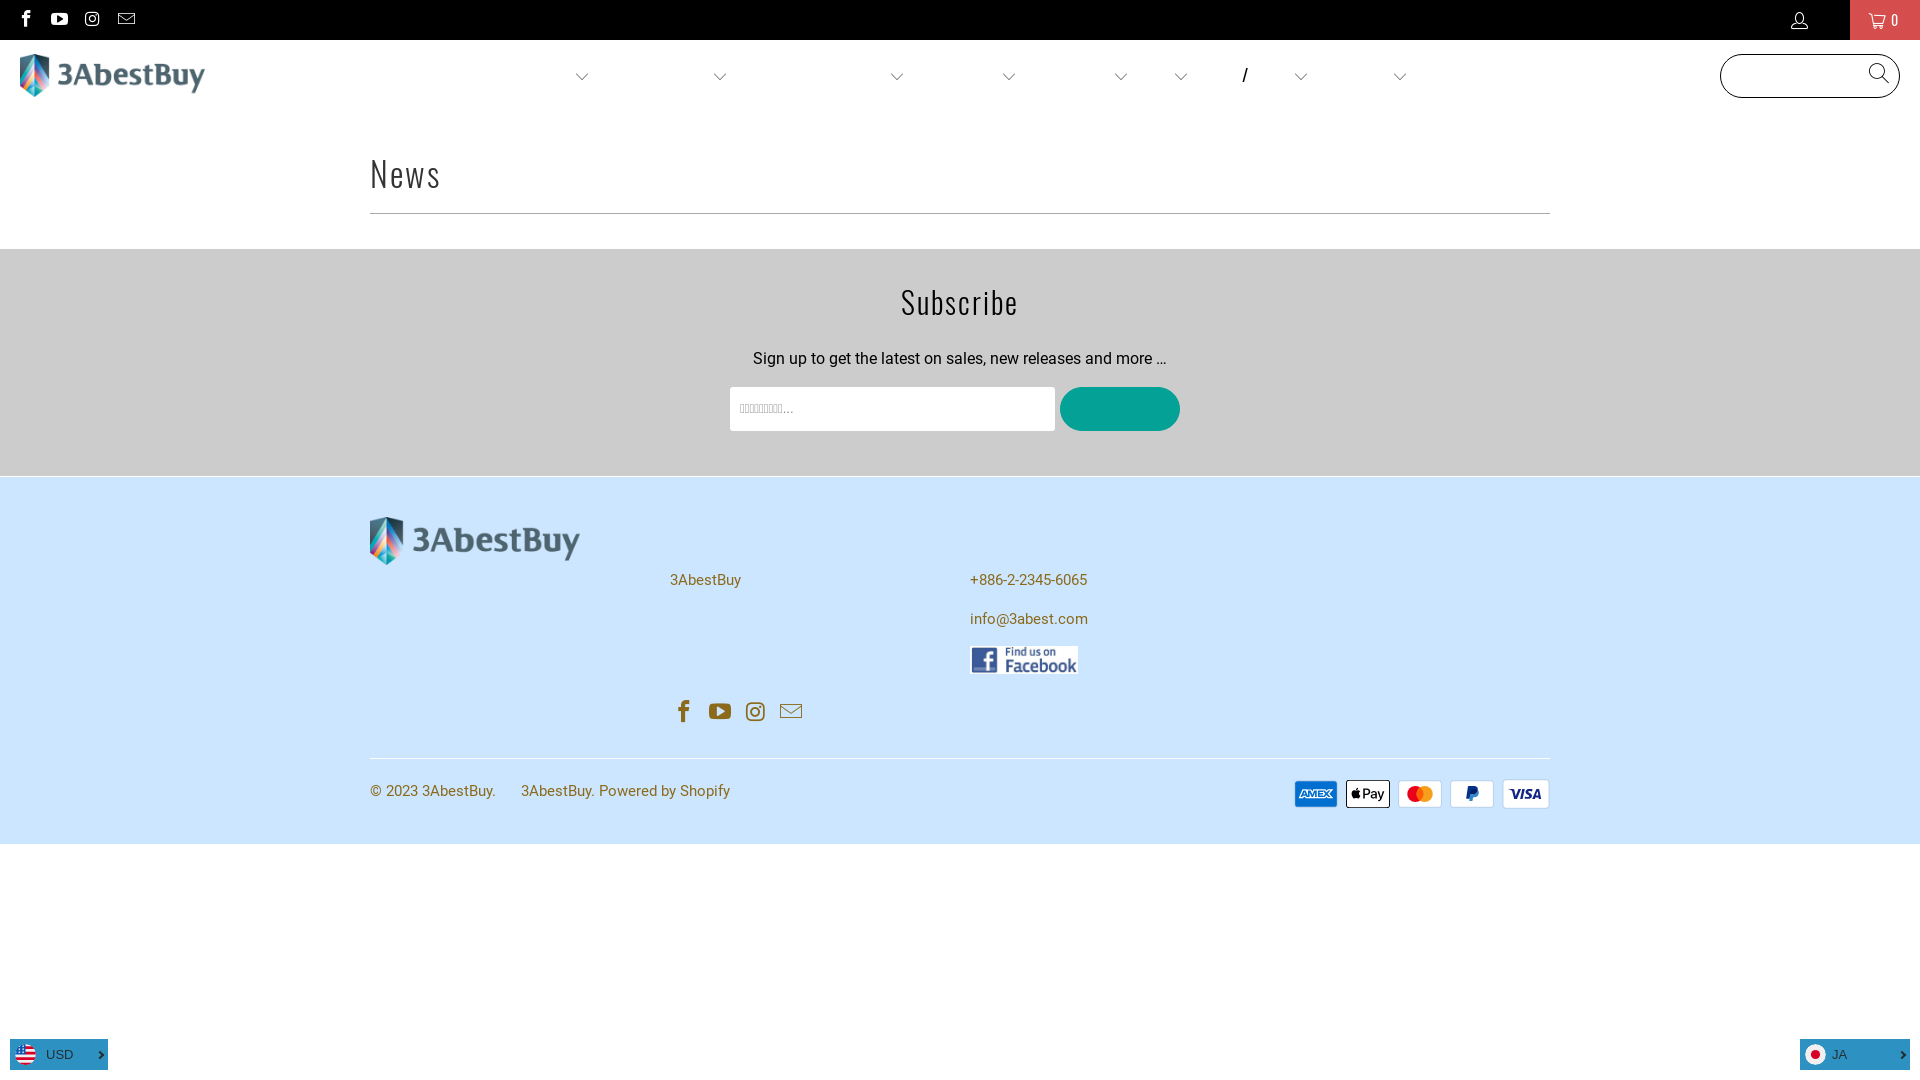  What do you see at coordinates (456, 791) in the screenshot?
I see `3AbestBuy` at bounding box center [456, 791].